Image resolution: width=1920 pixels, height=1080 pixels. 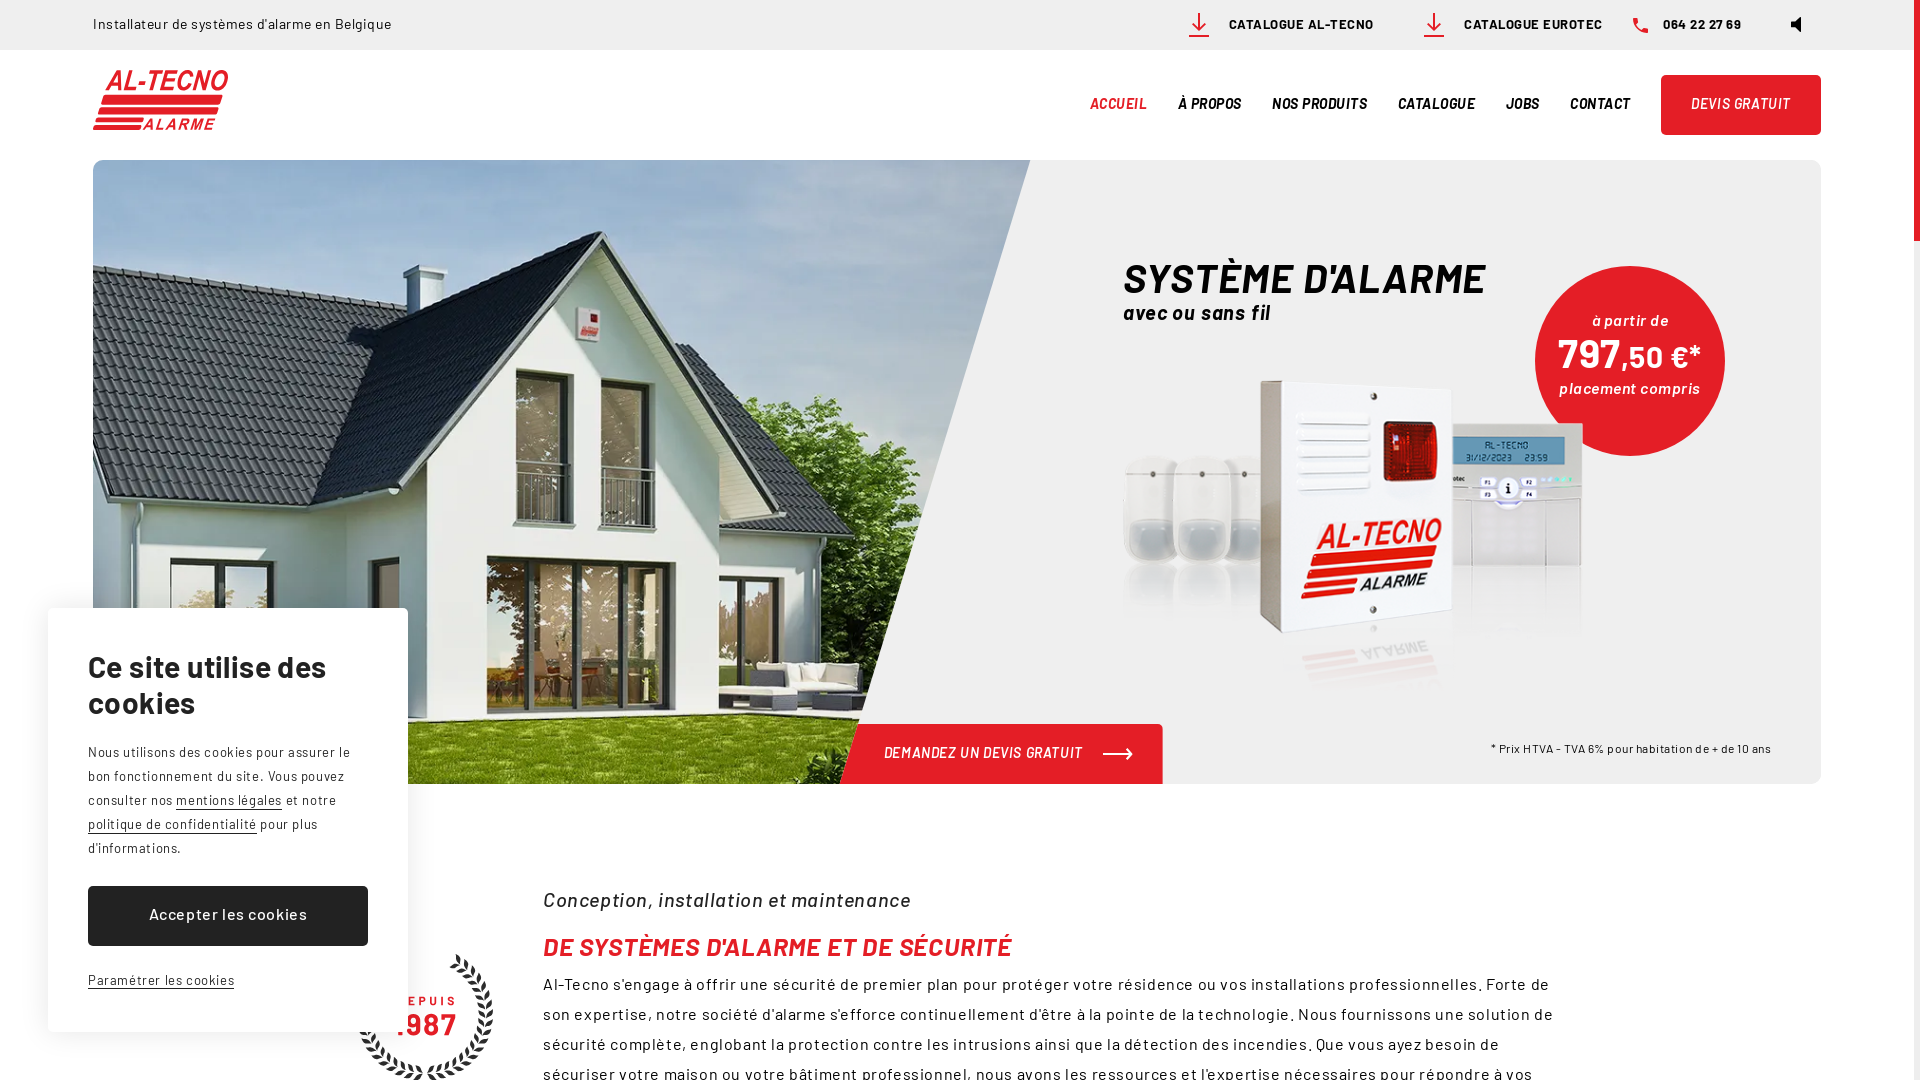 What do you see at coordinates (1600, 105) in the screenshot?
I see `CONTACT` at bounding box center [1600, 105].